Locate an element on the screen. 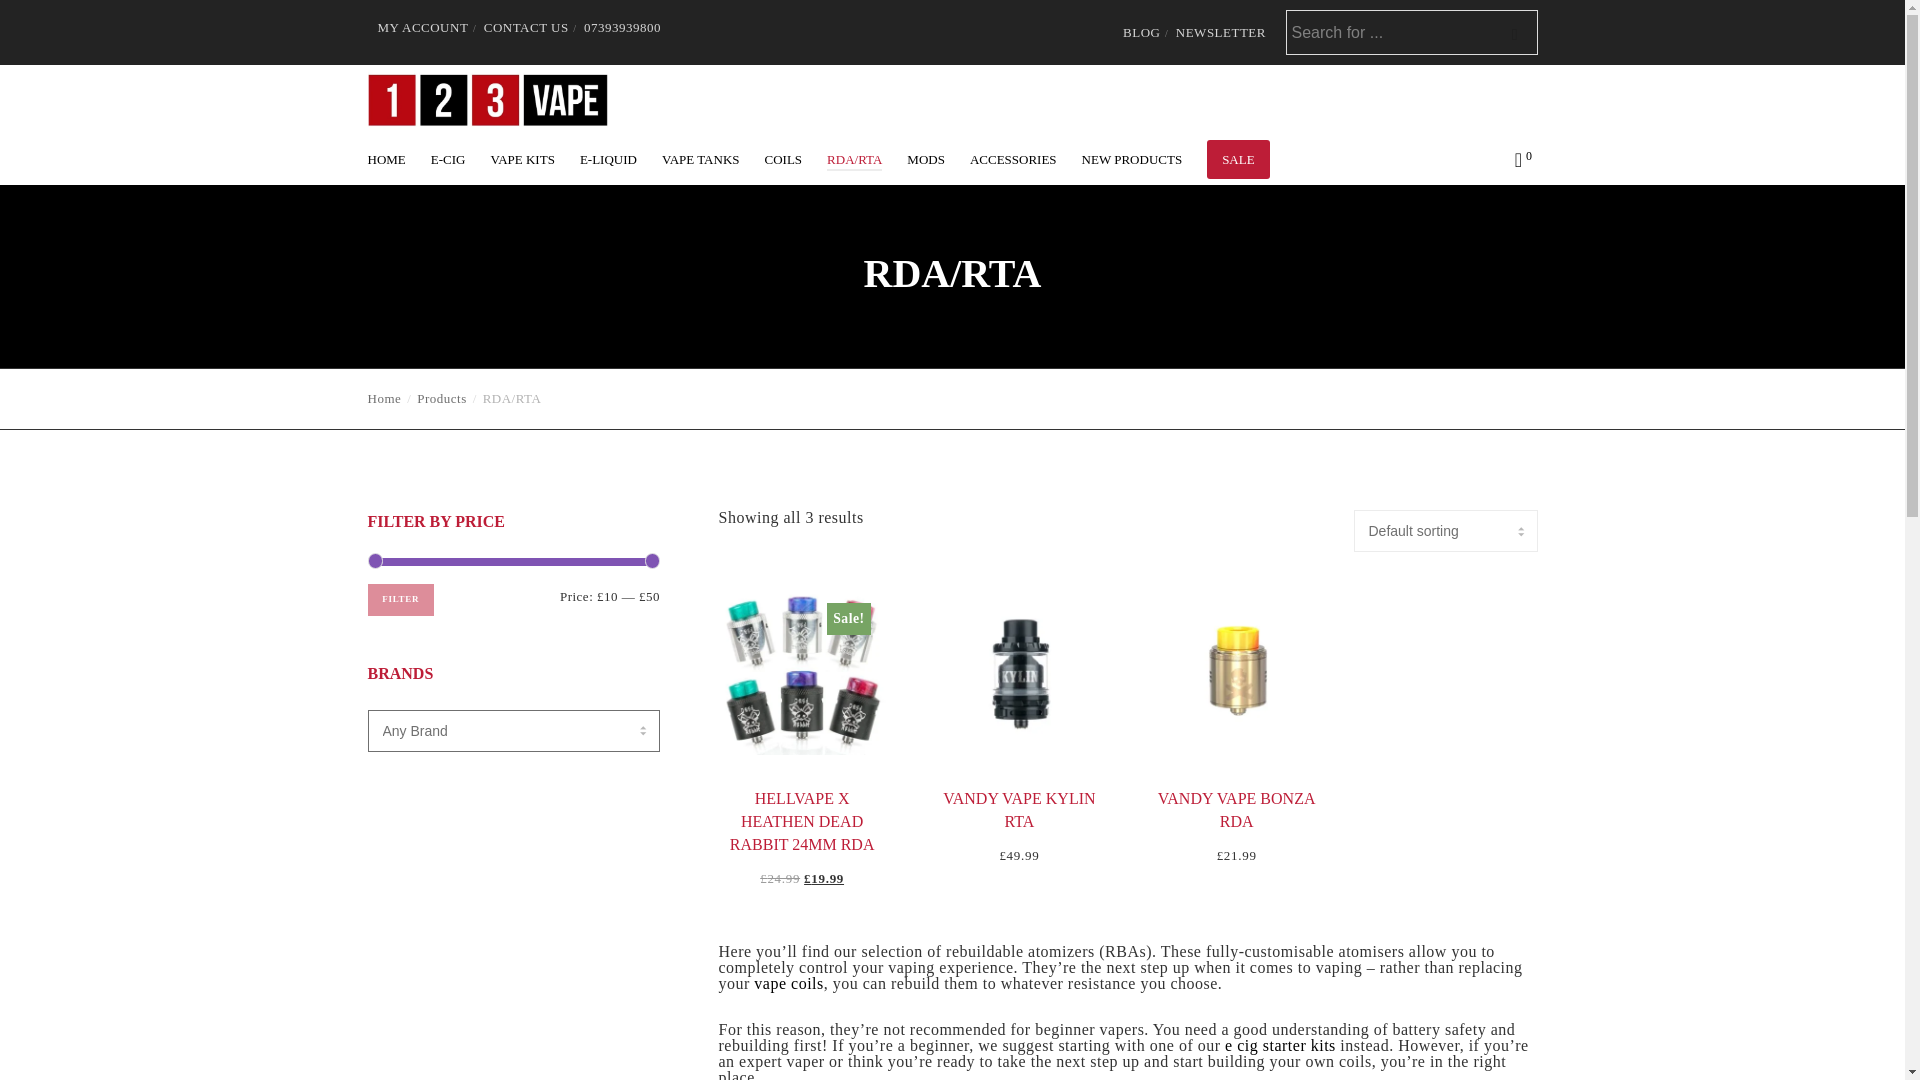 Image resolution: width=1920 pixels, height=1080 pixels. CONTACT US is located at coordinates (526, 27).